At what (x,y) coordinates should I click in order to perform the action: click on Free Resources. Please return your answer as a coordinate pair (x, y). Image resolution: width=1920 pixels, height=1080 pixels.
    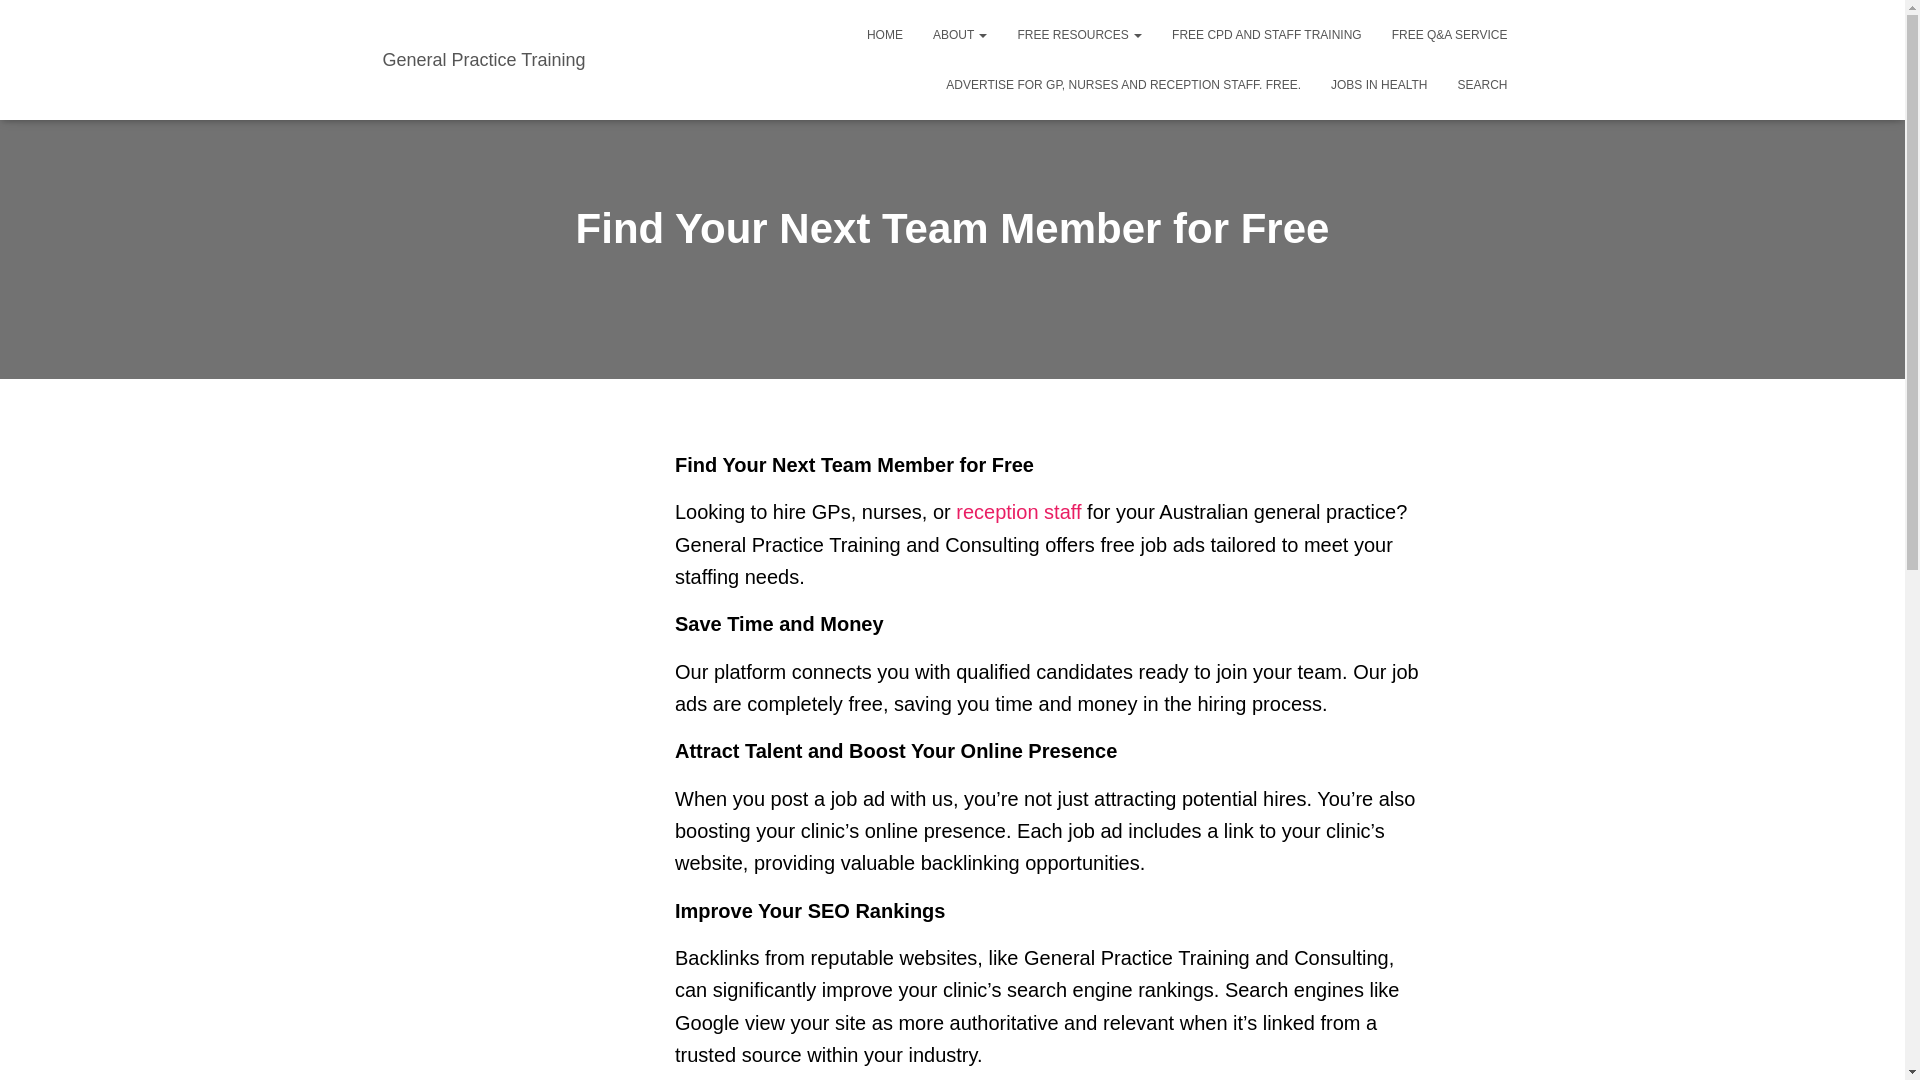
    Looking at the image, I should click on (1080, 34).